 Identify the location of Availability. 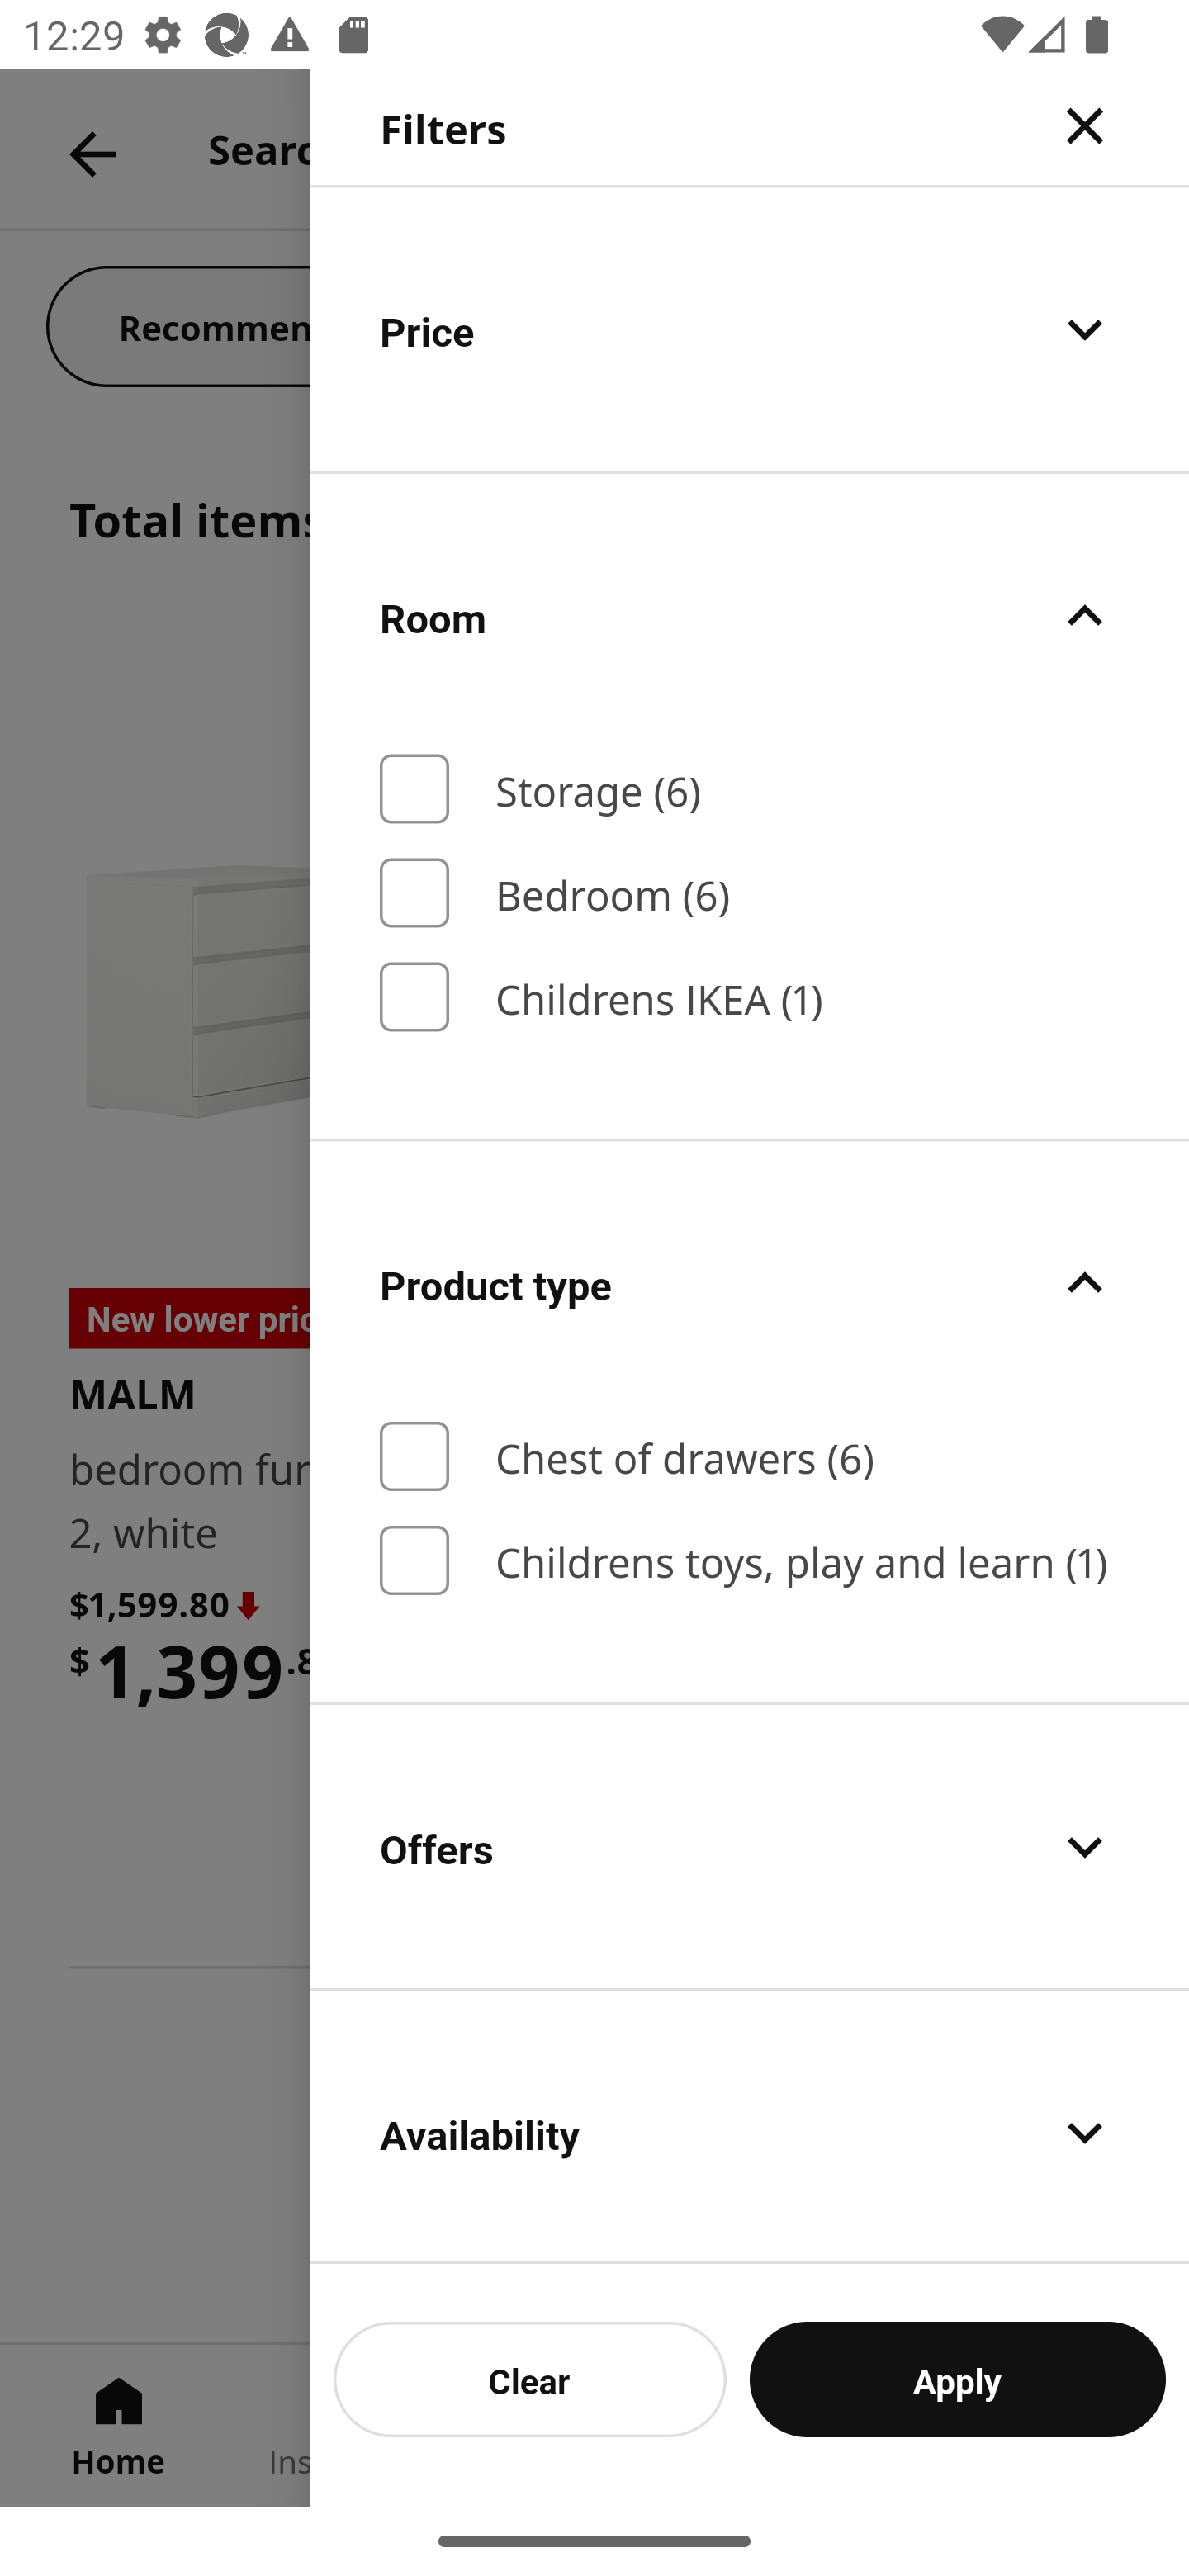
(750, 2127).